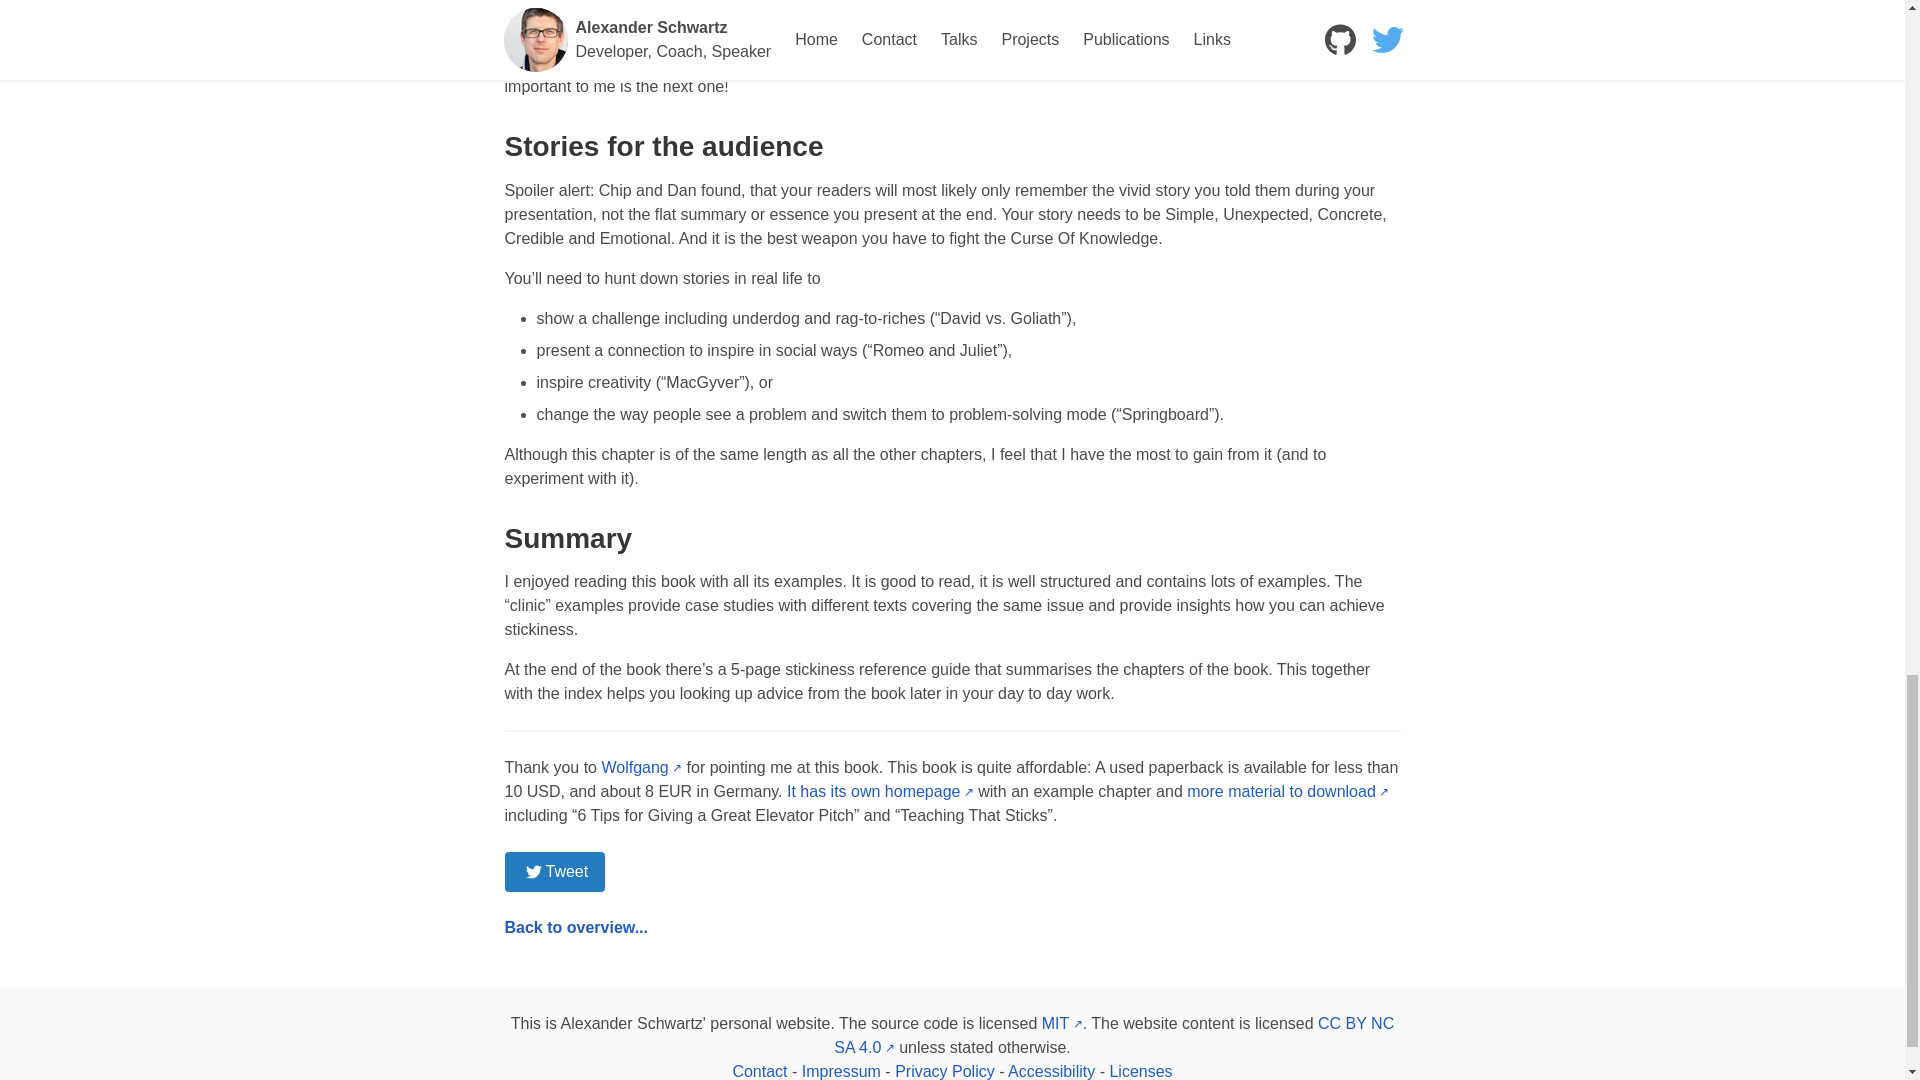  Describe the element at coordinates (1287, 792) in the screenshot. I see `more material to download` at that location.